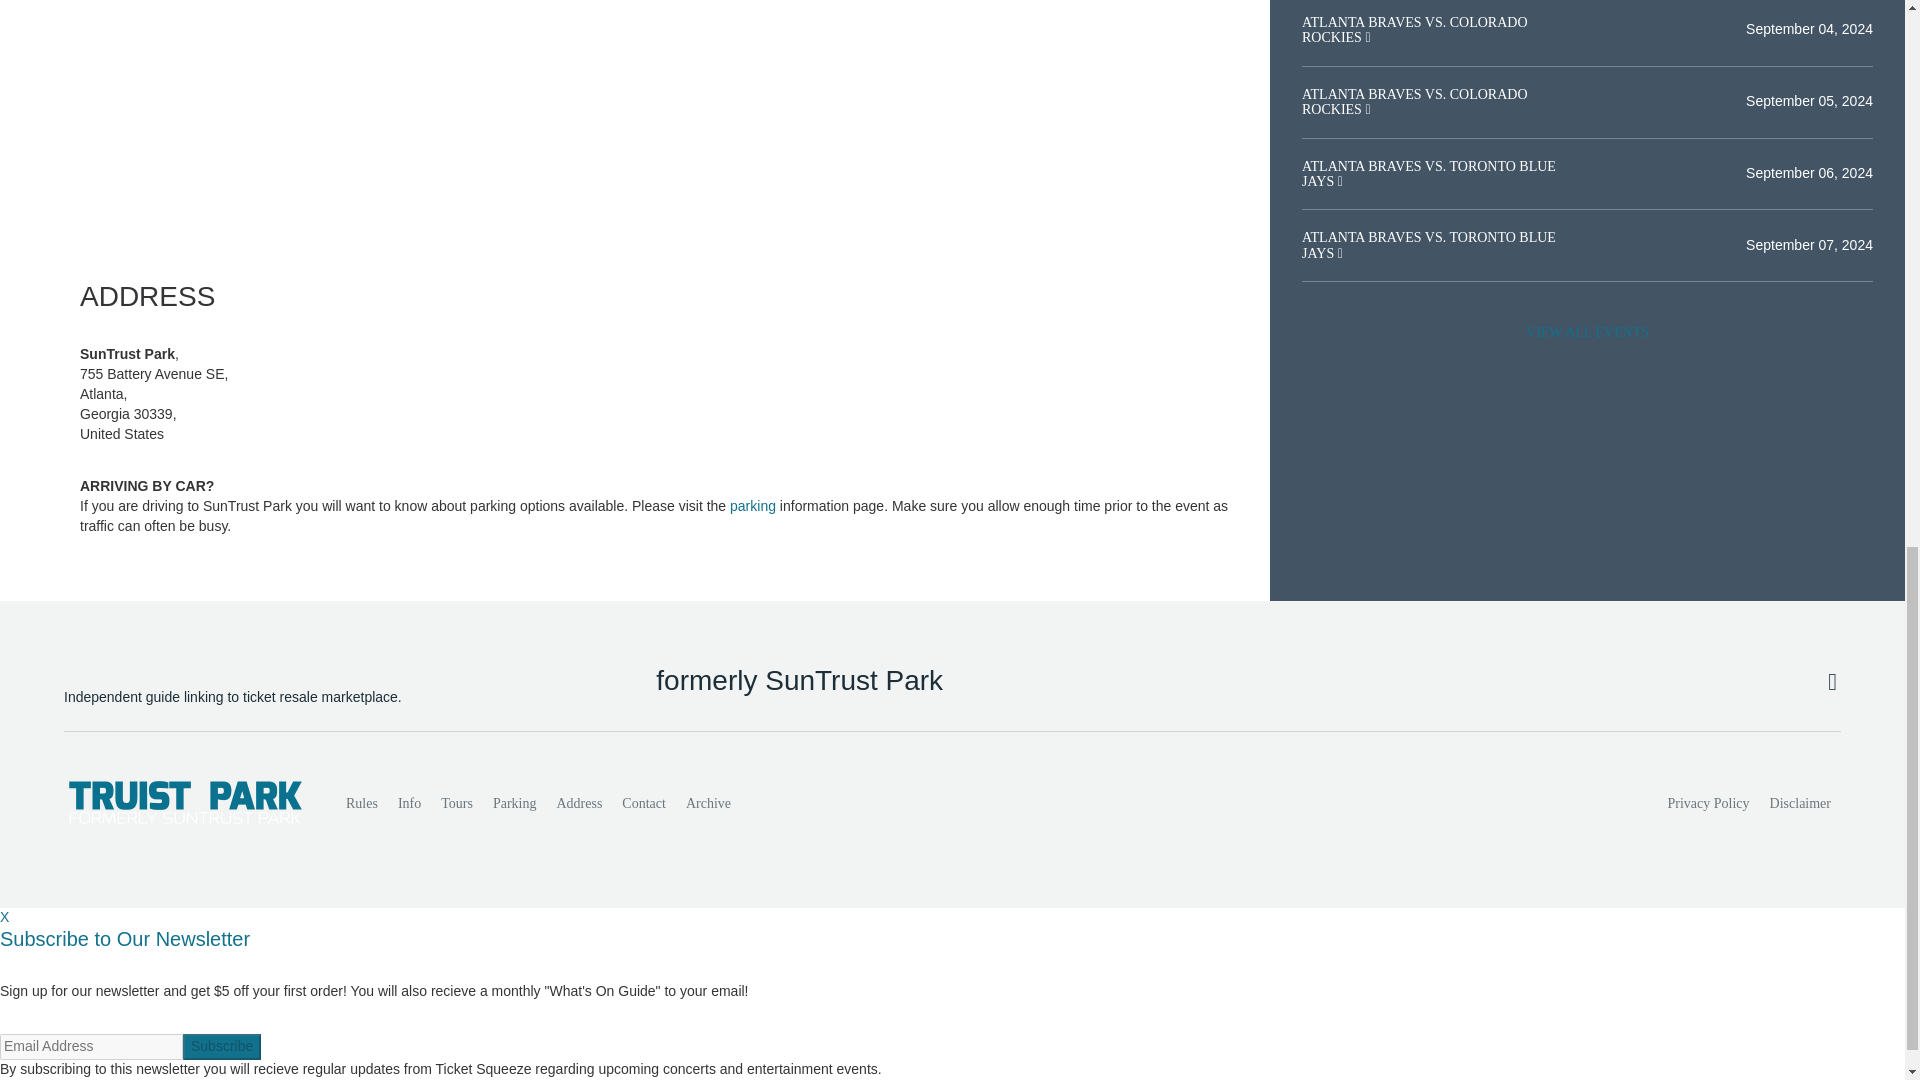 This screenshot has height=1080, width=1920. What do you see at coordinates (1709, 804) in the screenshot?
I see `Privacy Policy` at bounding box center [1709, 804].